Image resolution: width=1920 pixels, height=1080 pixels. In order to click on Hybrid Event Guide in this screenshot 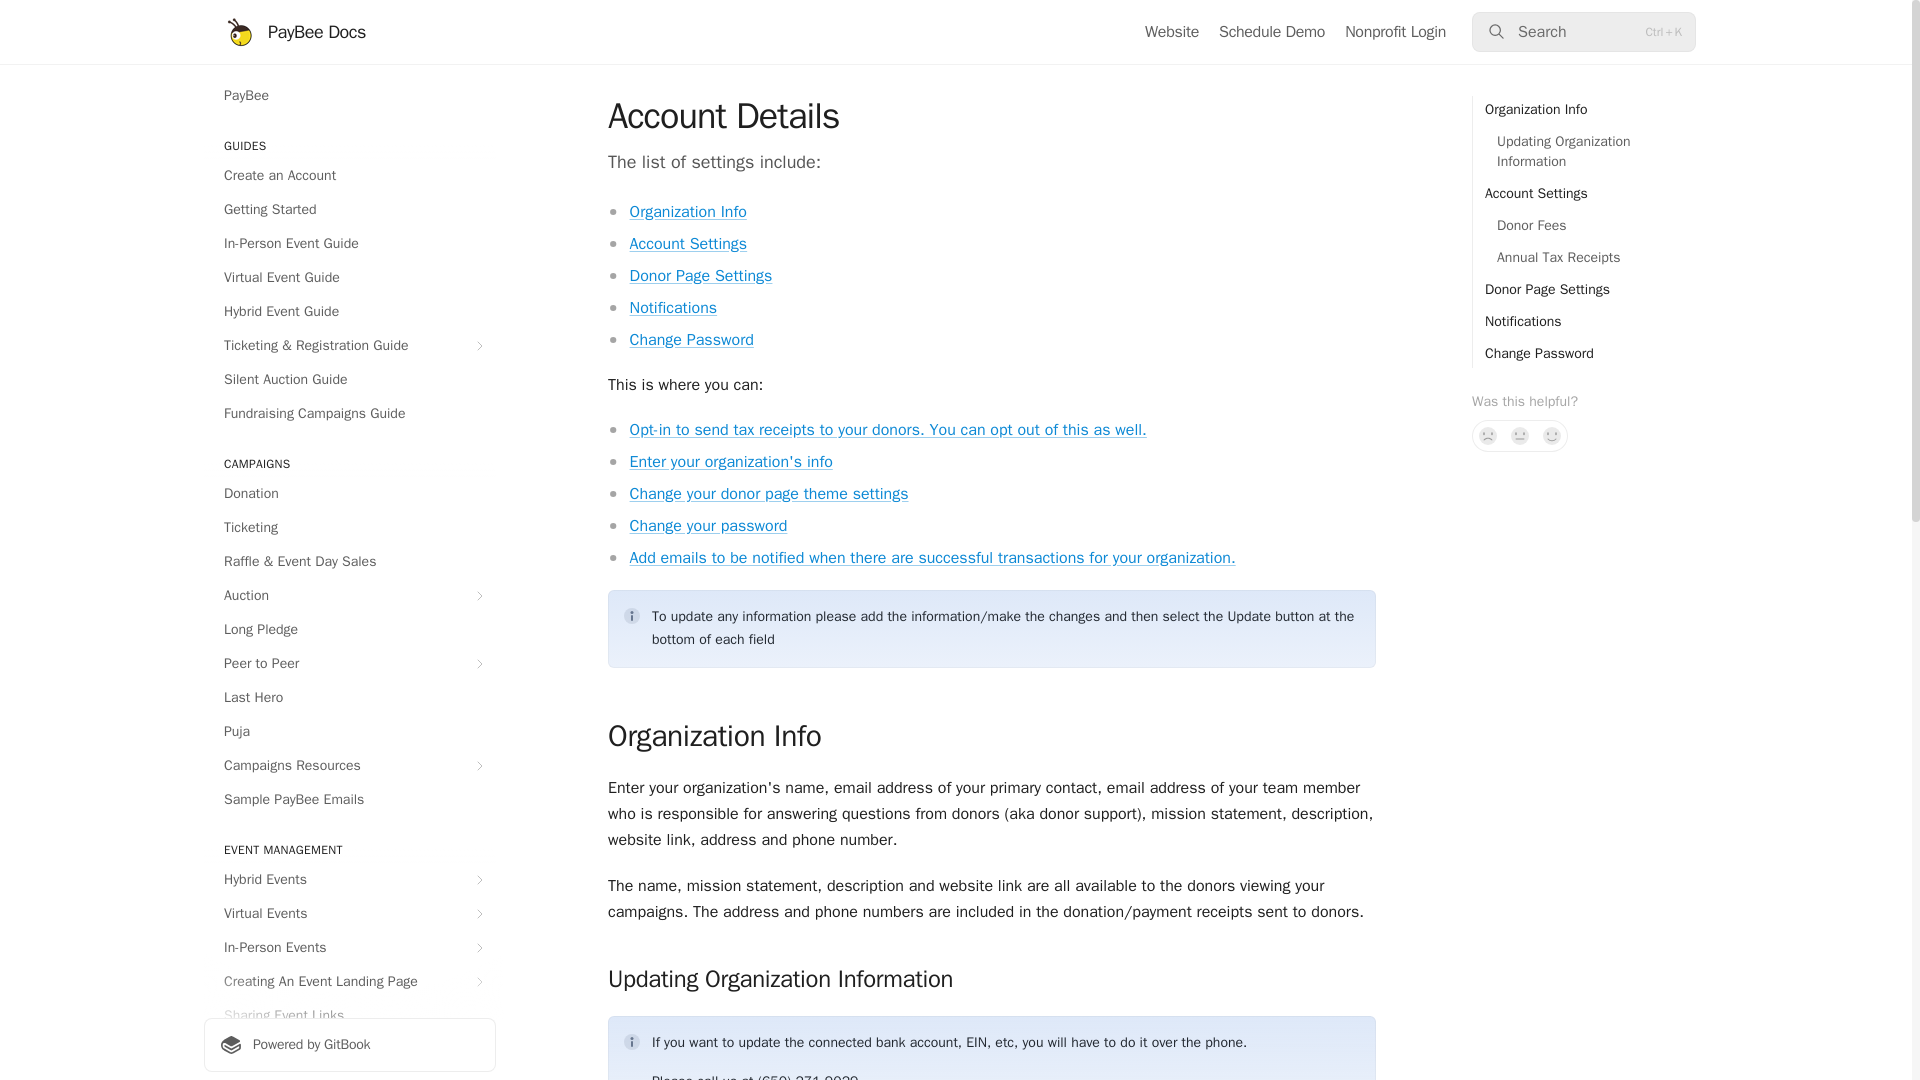, I will do `click(349, 312)`.